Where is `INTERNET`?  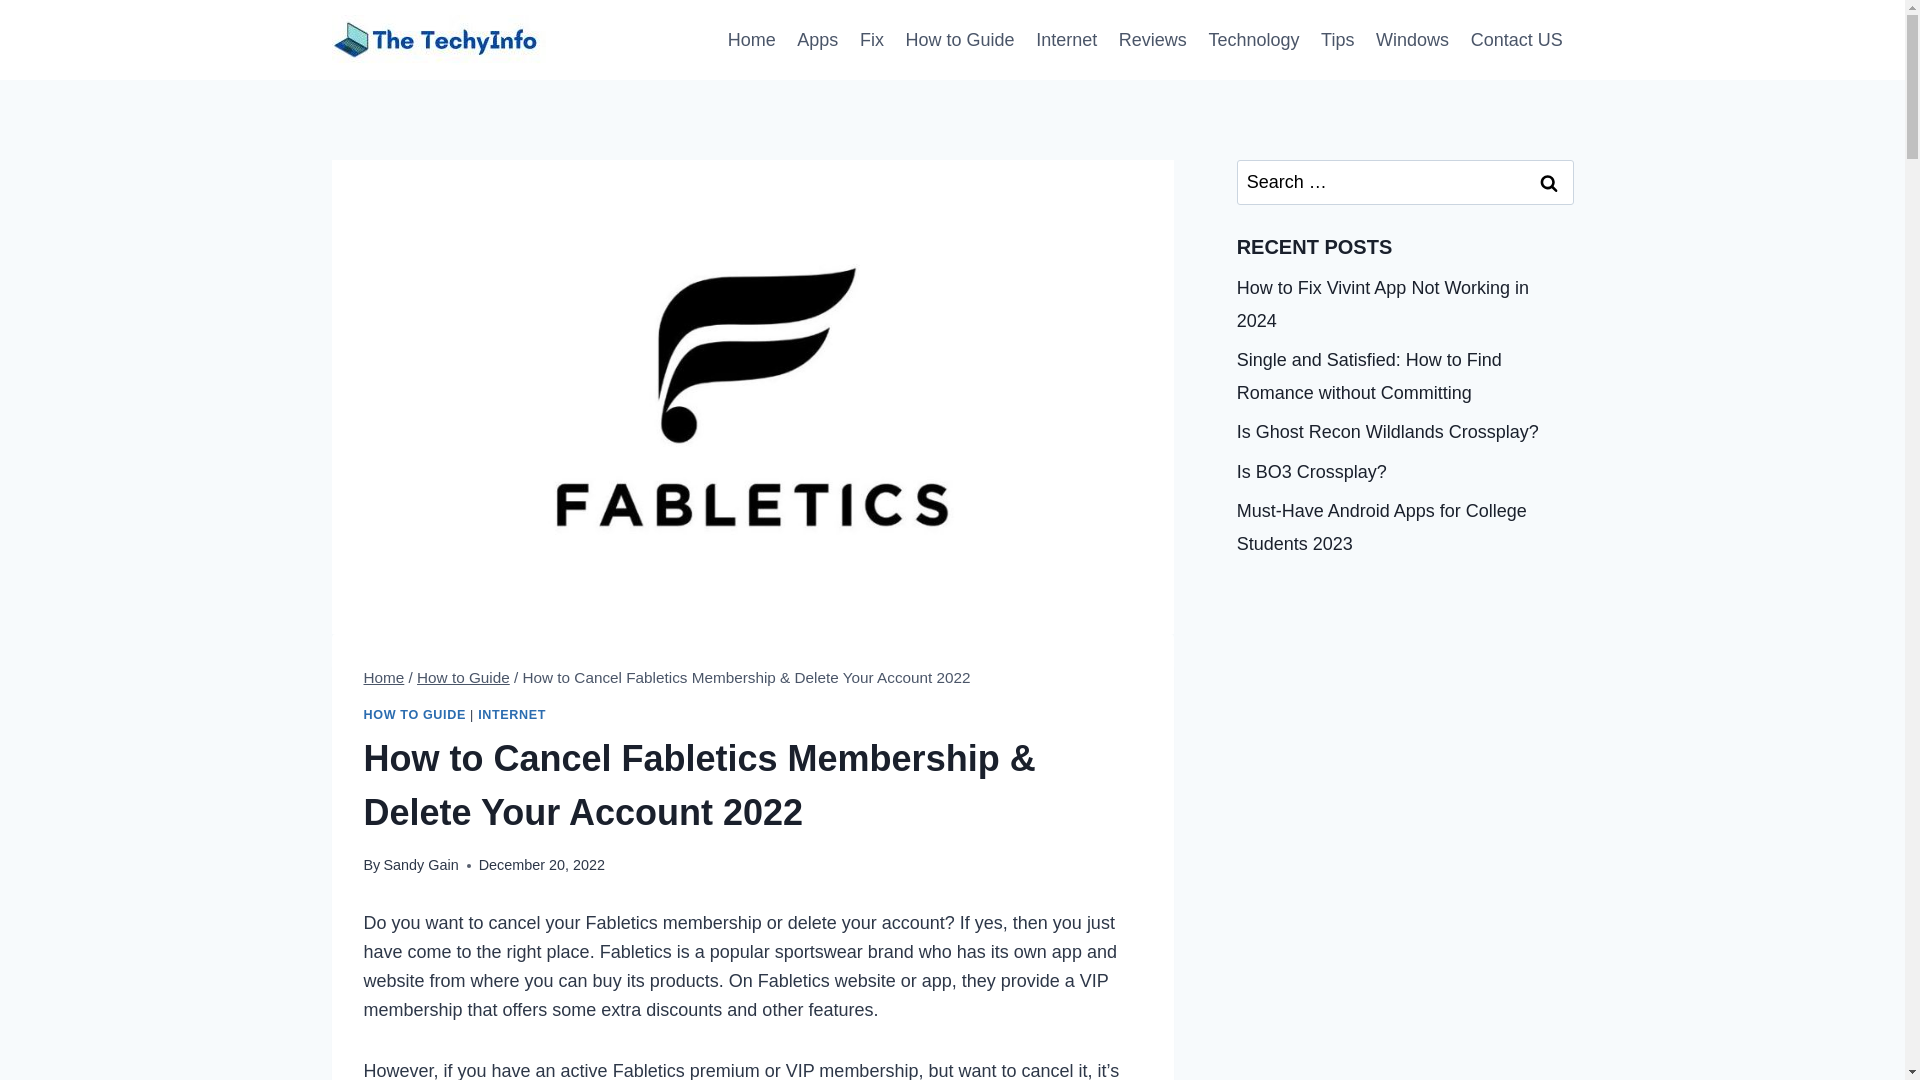
INTERNET is located at coordinates (512, 715).